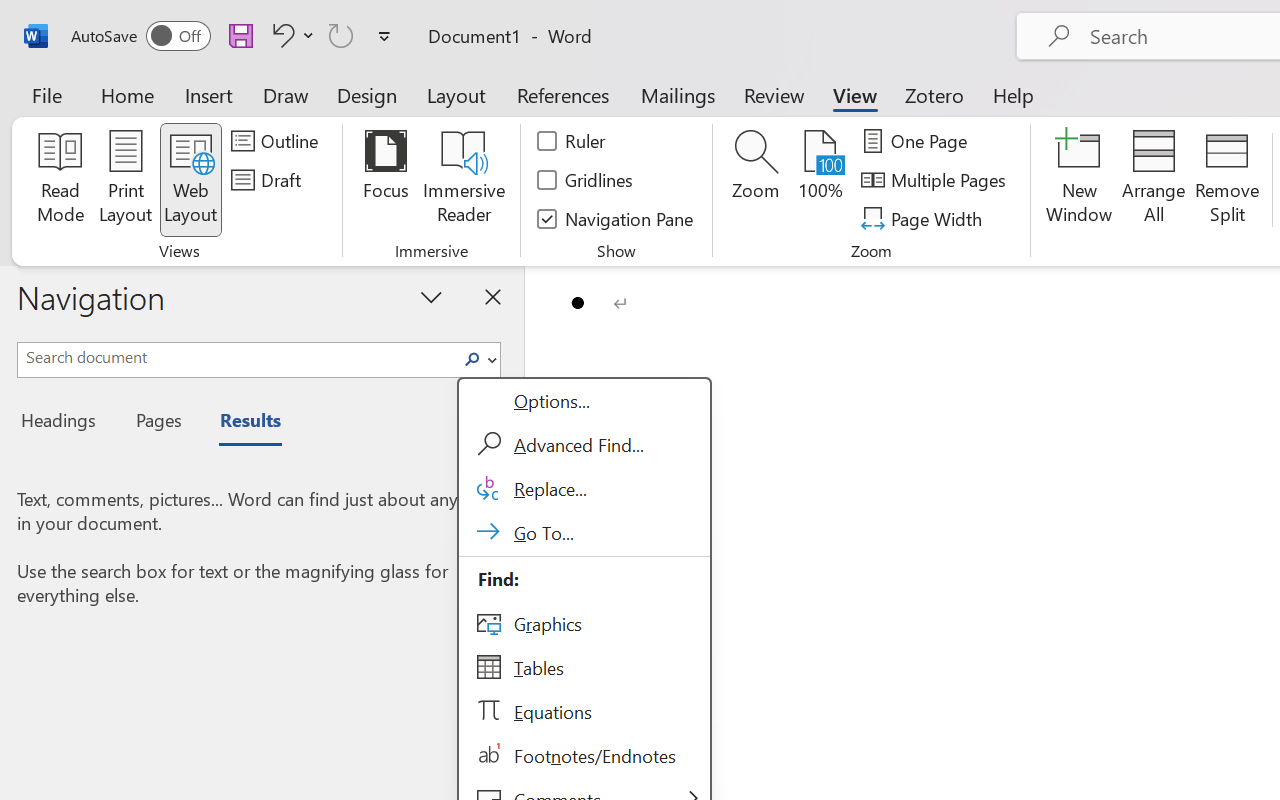 The width and height of the screenshot is (1280, 800). What do you see at coordinates (464, 180) in the screenshot?
I see `Immersive Reader` at bounding box center [464, 180].